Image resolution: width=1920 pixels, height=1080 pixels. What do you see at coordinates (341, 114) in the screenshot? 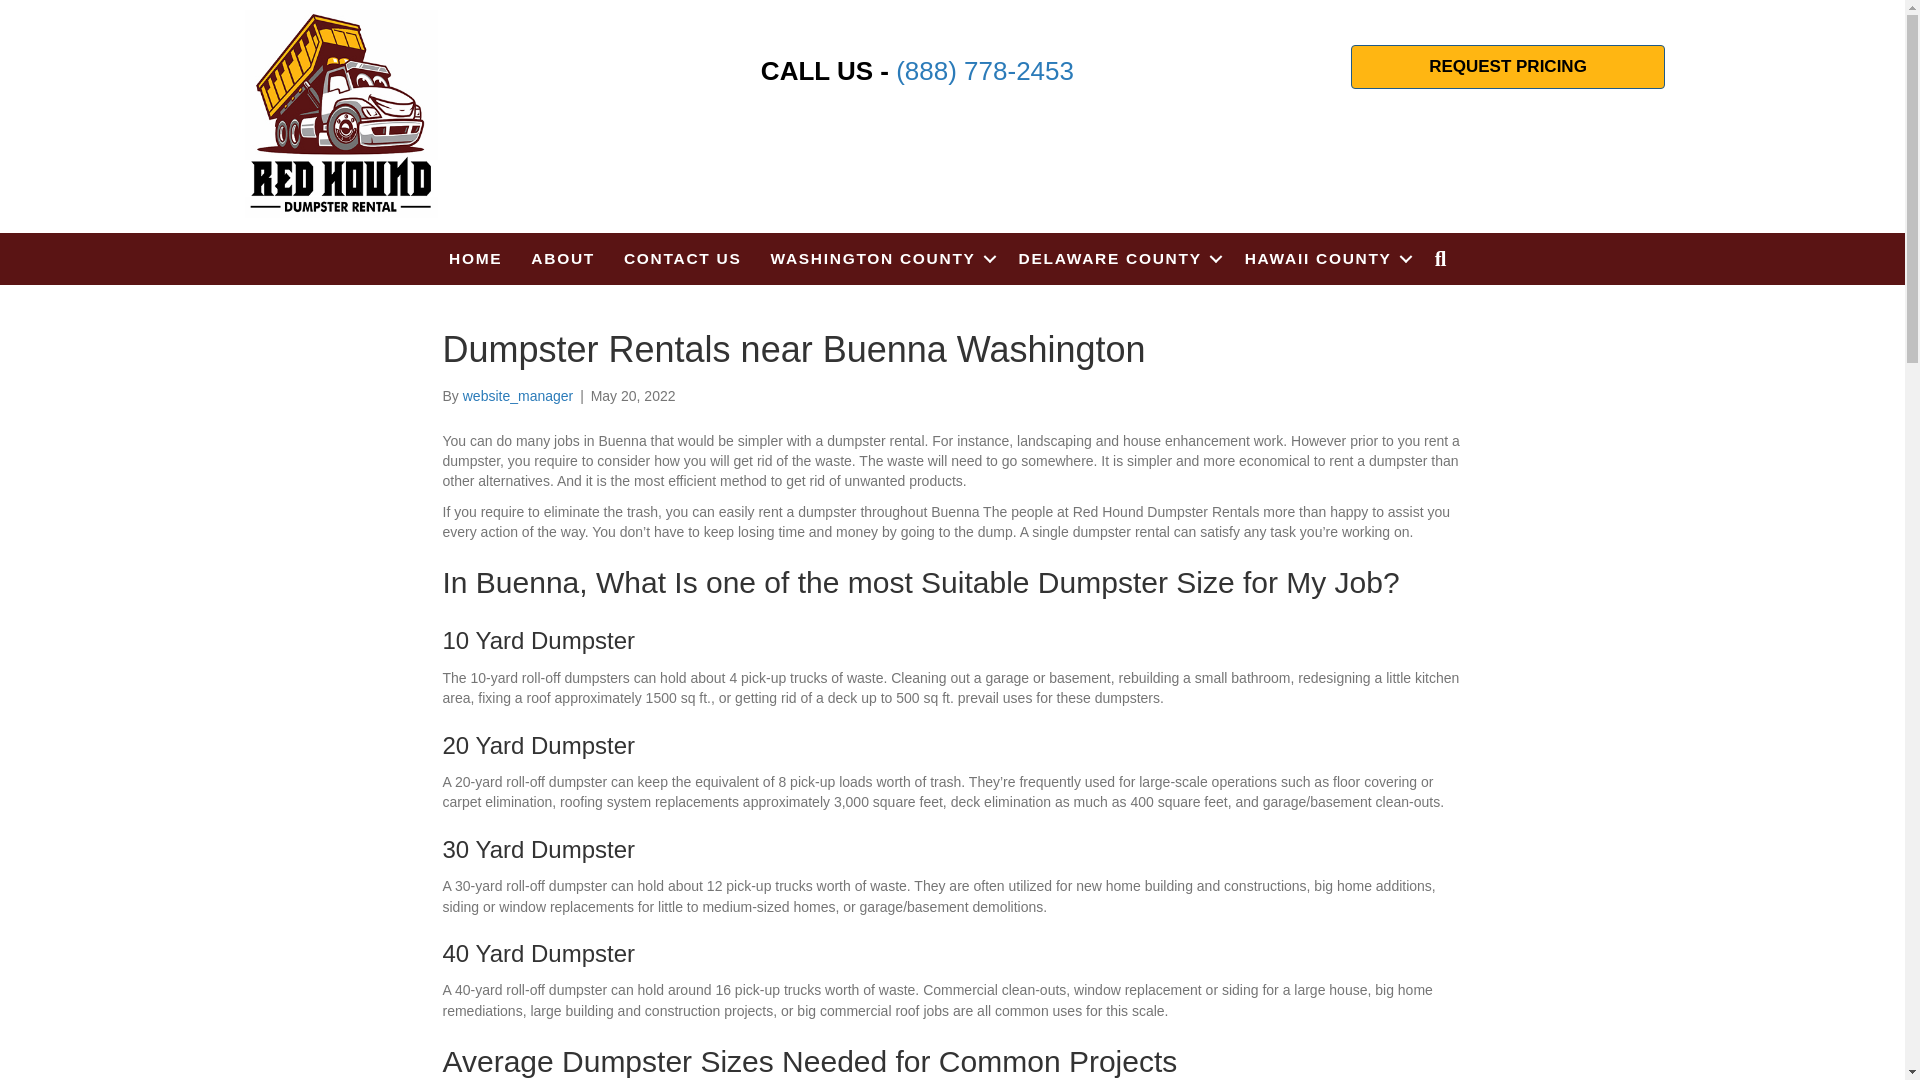
I see `redhounddumpster` at bounding box center [341, 114].